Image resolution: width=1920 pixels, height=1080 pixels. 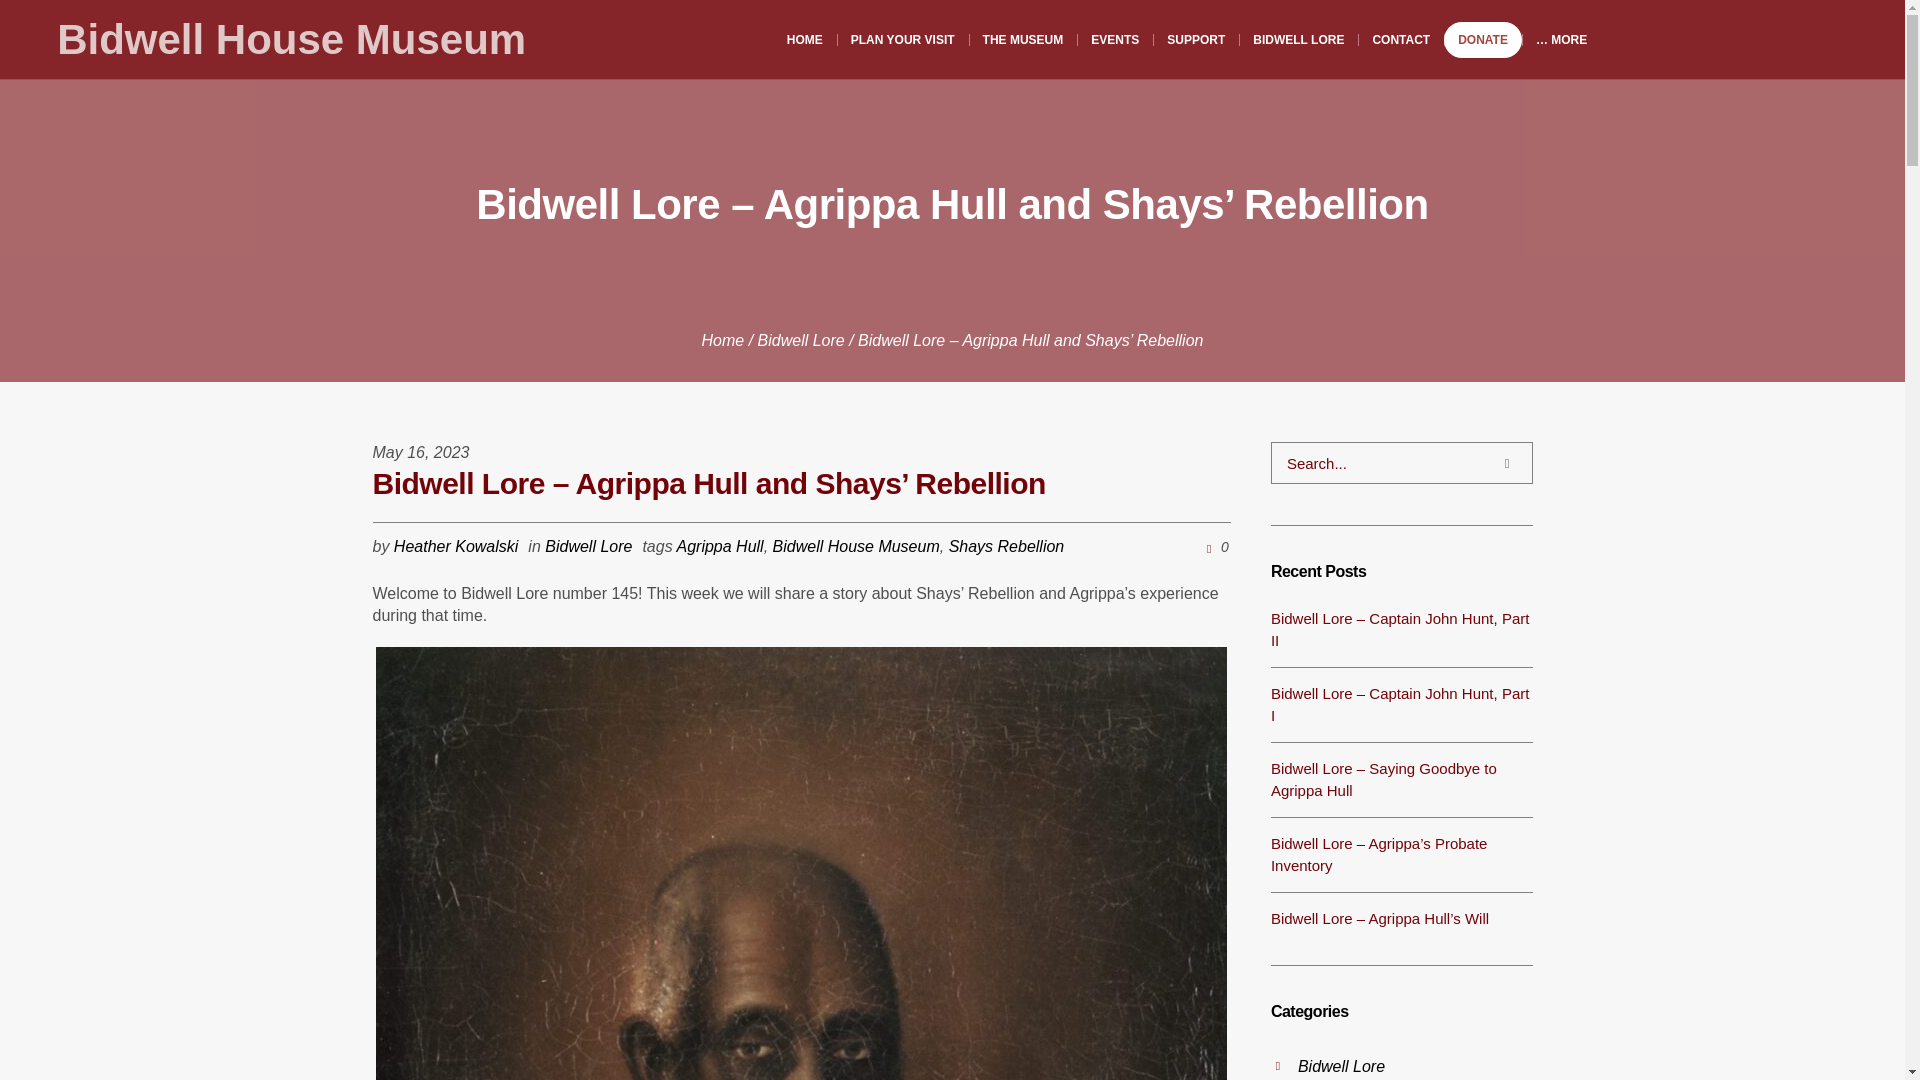 I want to click on CONTACT, so click(x=1400, y=39).